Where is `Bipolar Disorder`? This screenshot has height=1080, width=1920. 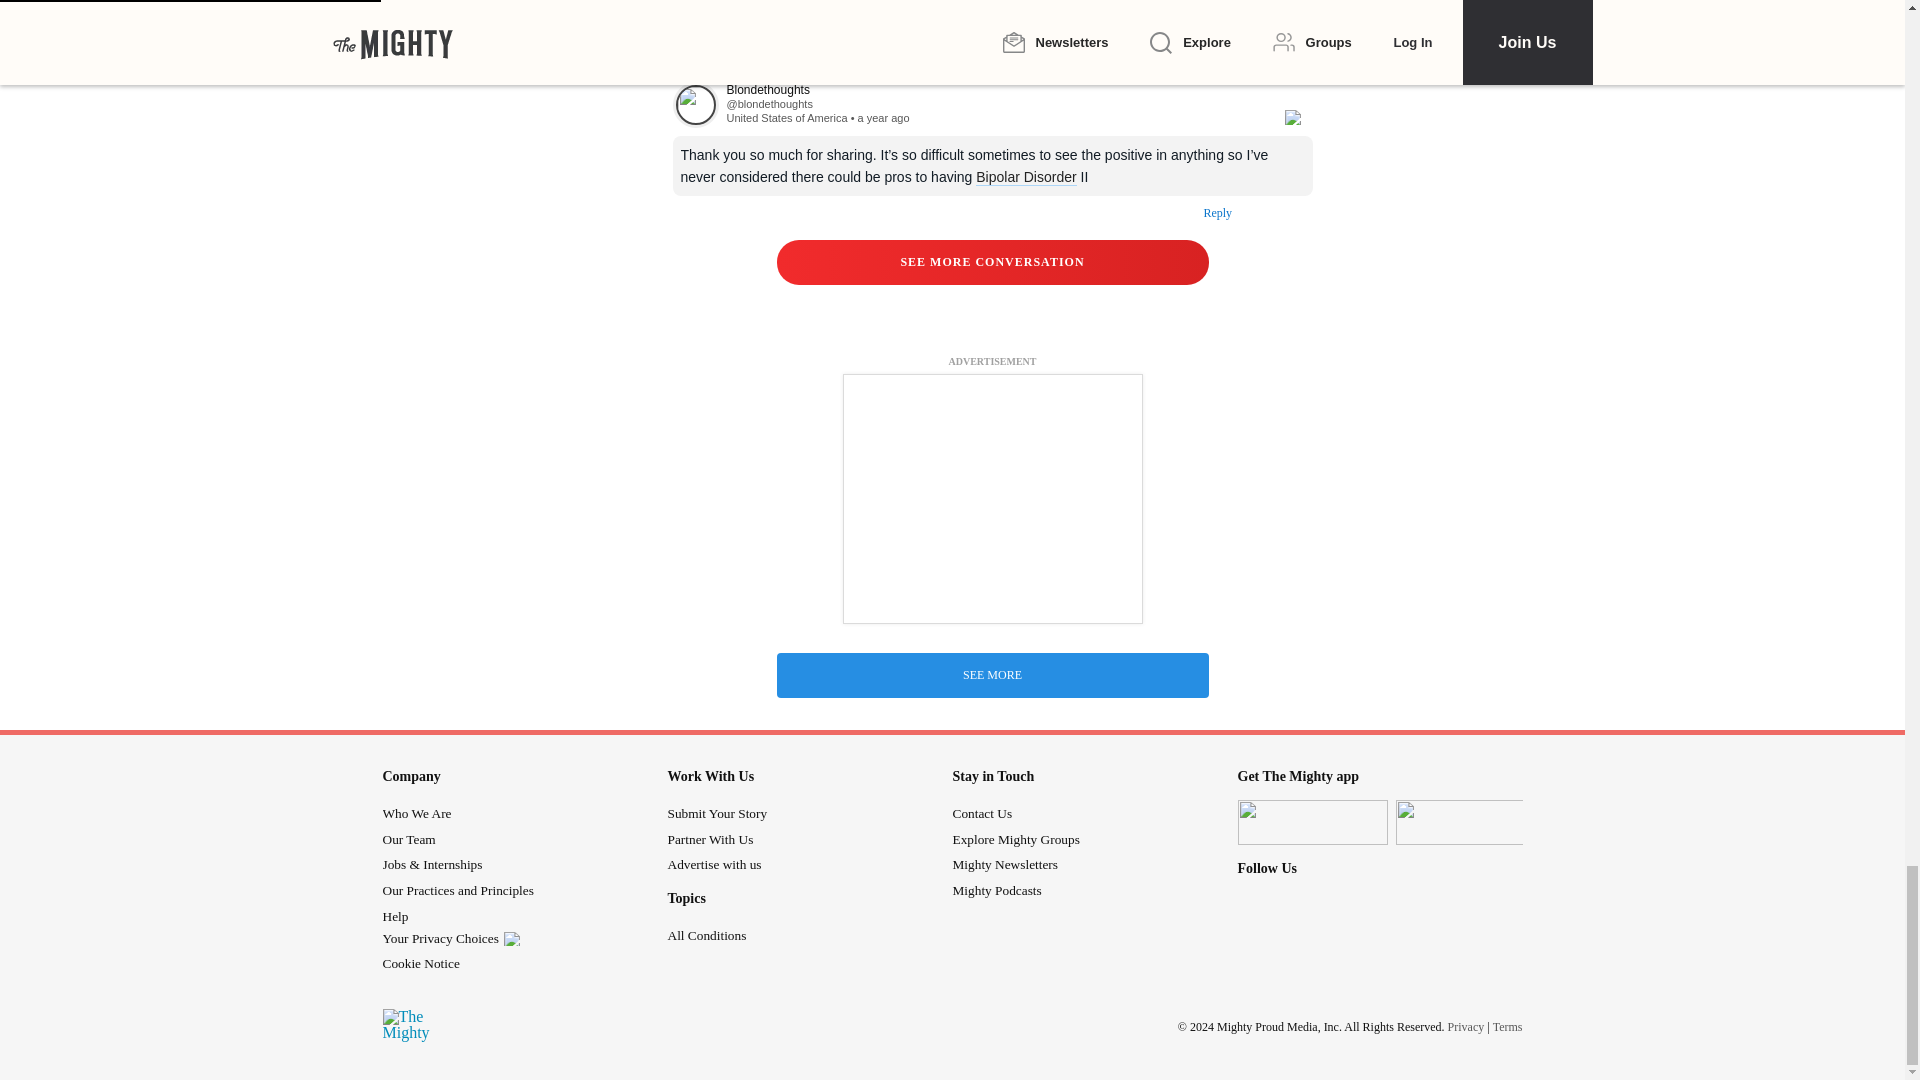
Bipolar Disorder is located at coordinates (1025, 176).